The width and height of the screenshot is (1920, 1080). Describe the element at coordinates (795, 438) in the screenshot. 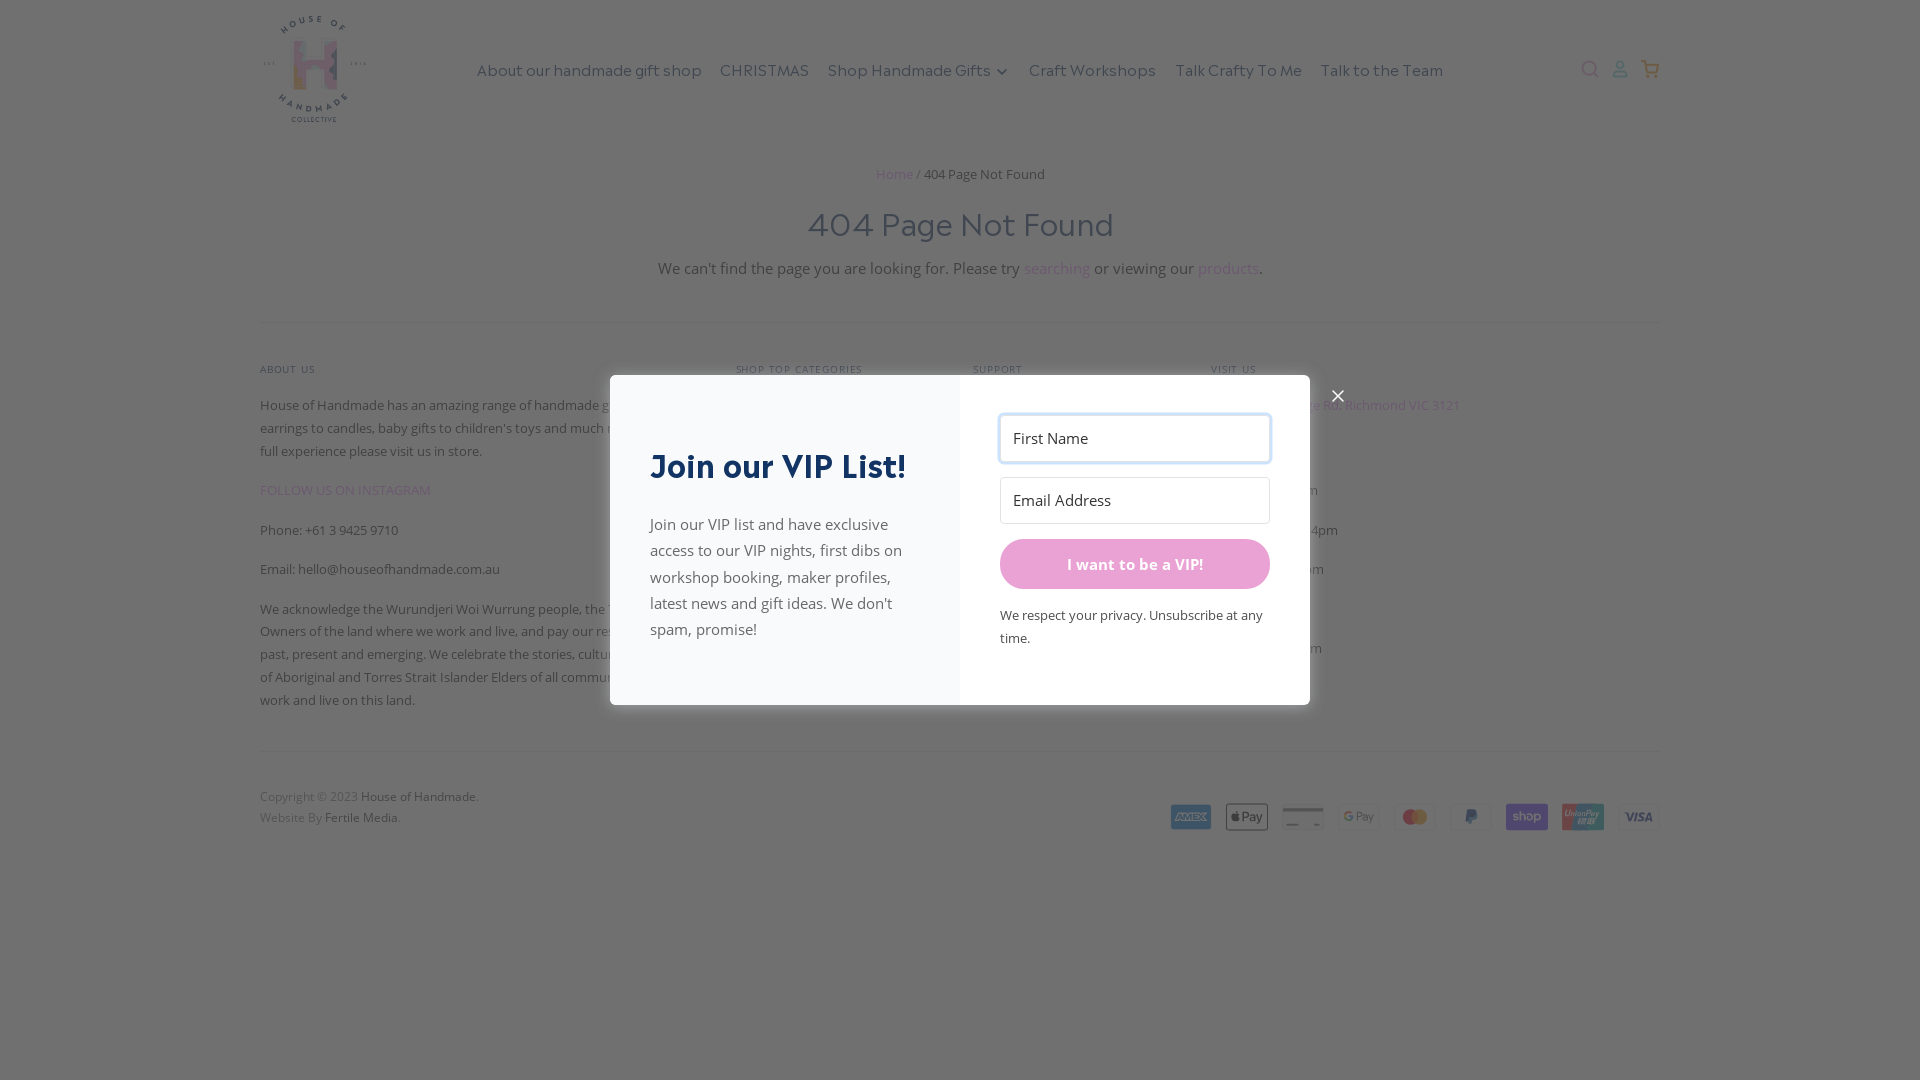

I see `Handmade Earrings` at that location.